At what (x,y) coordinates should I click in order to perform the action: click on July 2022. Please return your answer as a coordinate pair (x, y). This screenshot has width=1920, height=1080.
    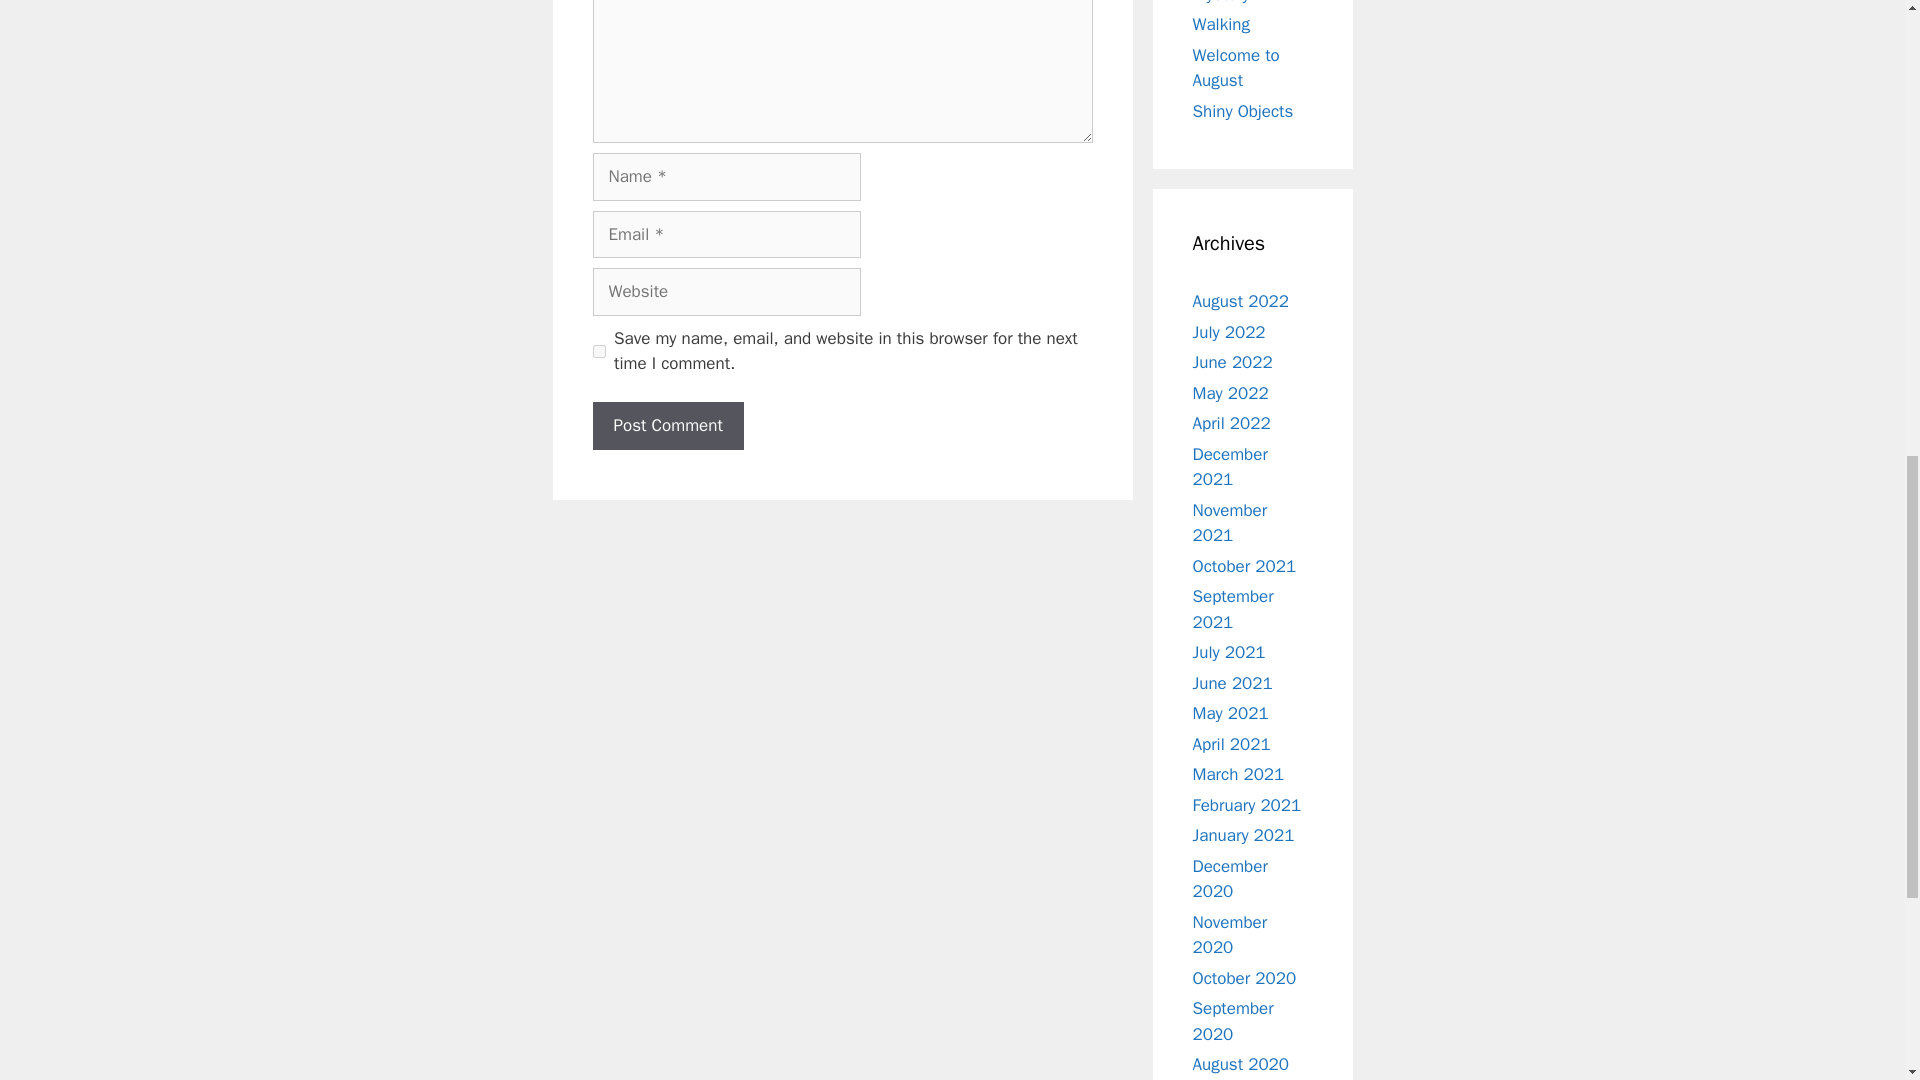
    Looking at the image, I should click on (1228, 332).